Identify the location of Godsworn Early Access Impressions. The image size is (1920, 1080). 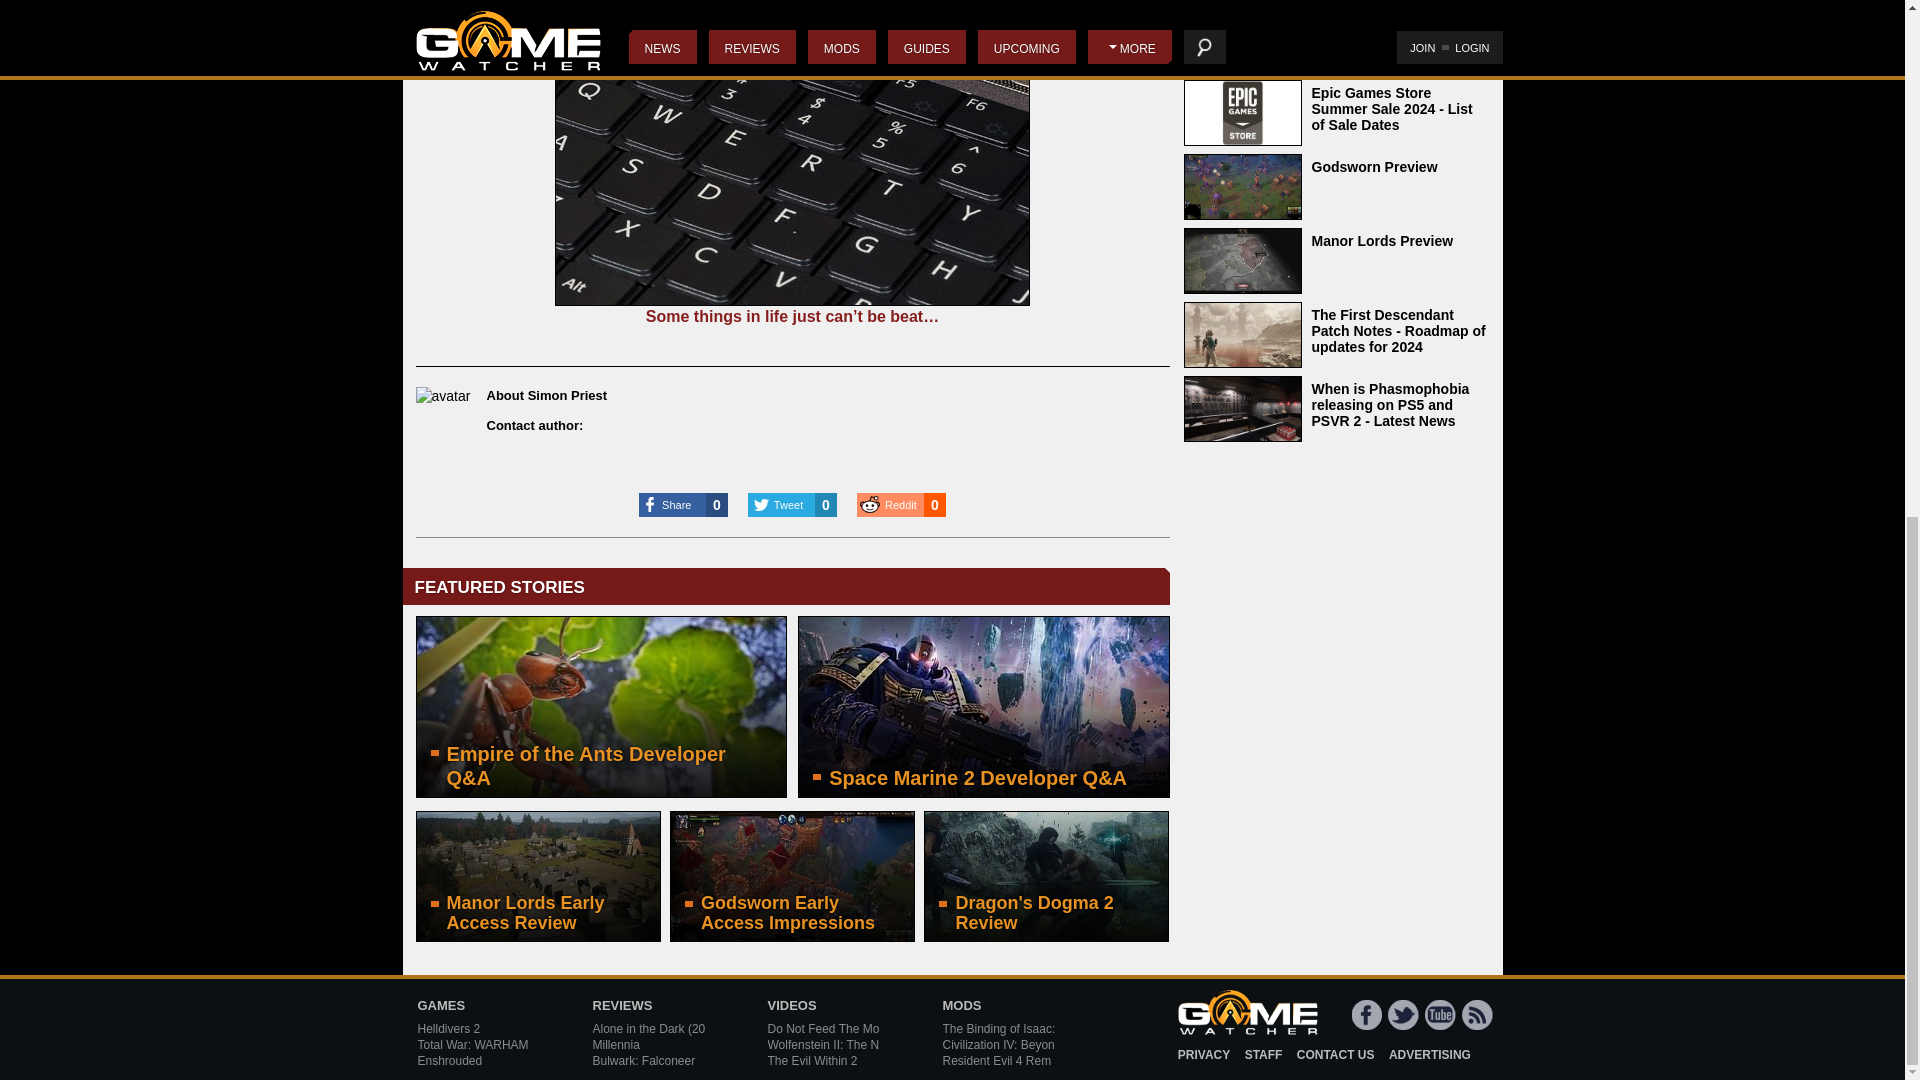
(792, 876).